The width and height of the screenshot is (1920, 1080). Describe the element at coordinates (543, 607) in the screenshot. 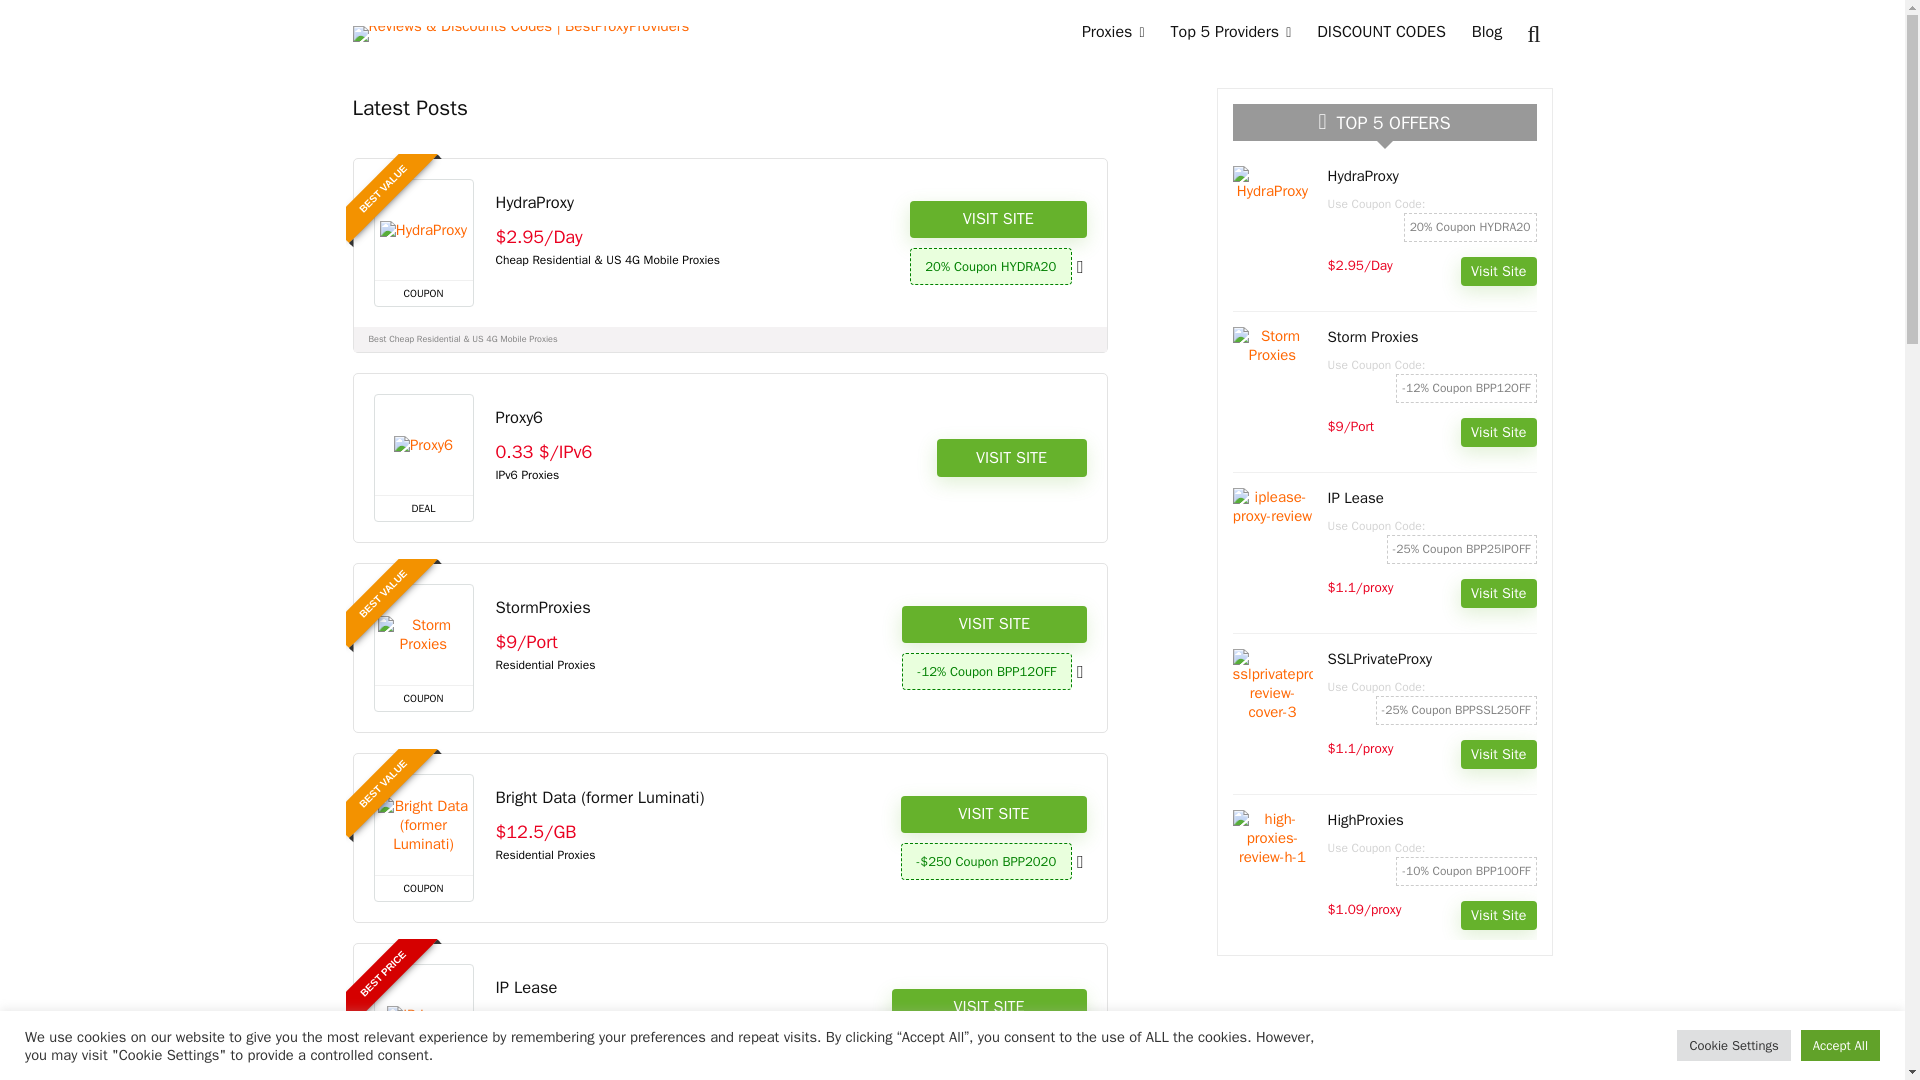

I see `StormProxies` at that location.